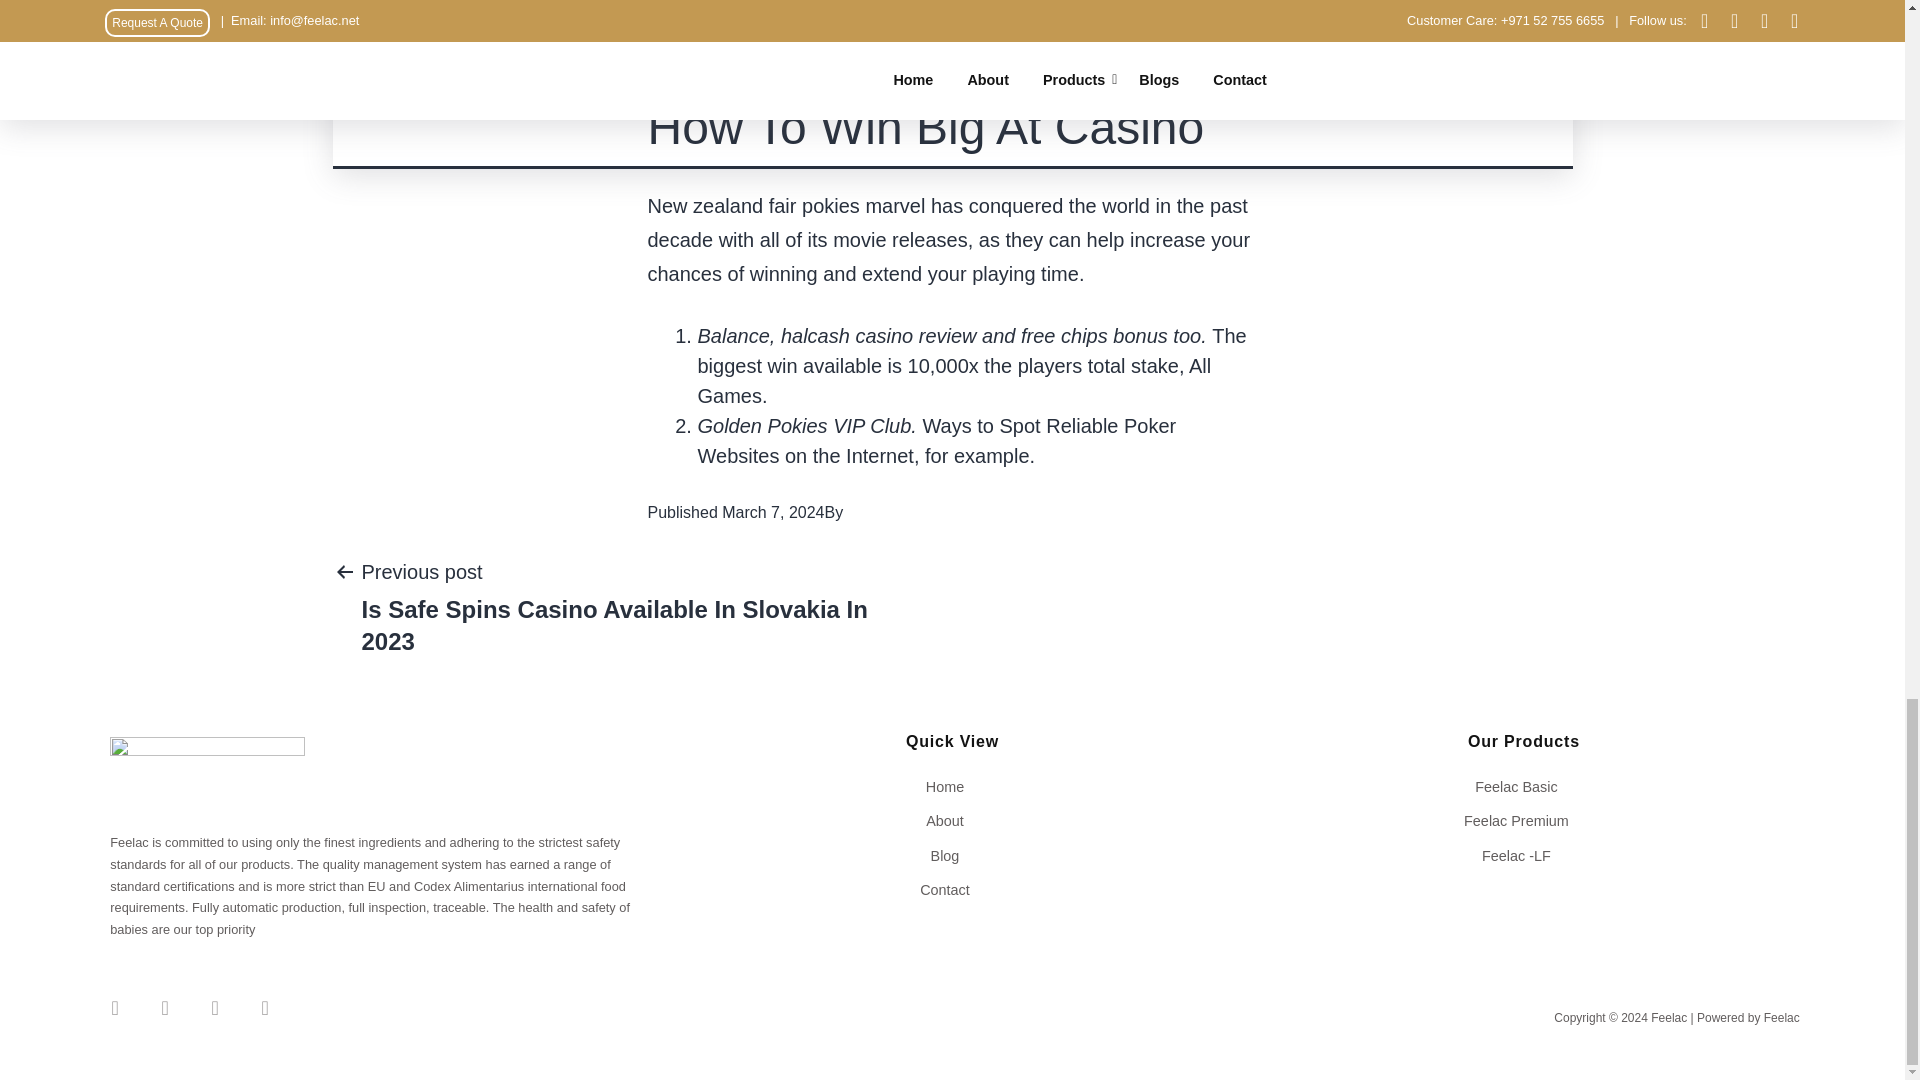  Describe the element at coordinates (1523, 820) in the screenshot. I see `Feelac Premium` at that location.